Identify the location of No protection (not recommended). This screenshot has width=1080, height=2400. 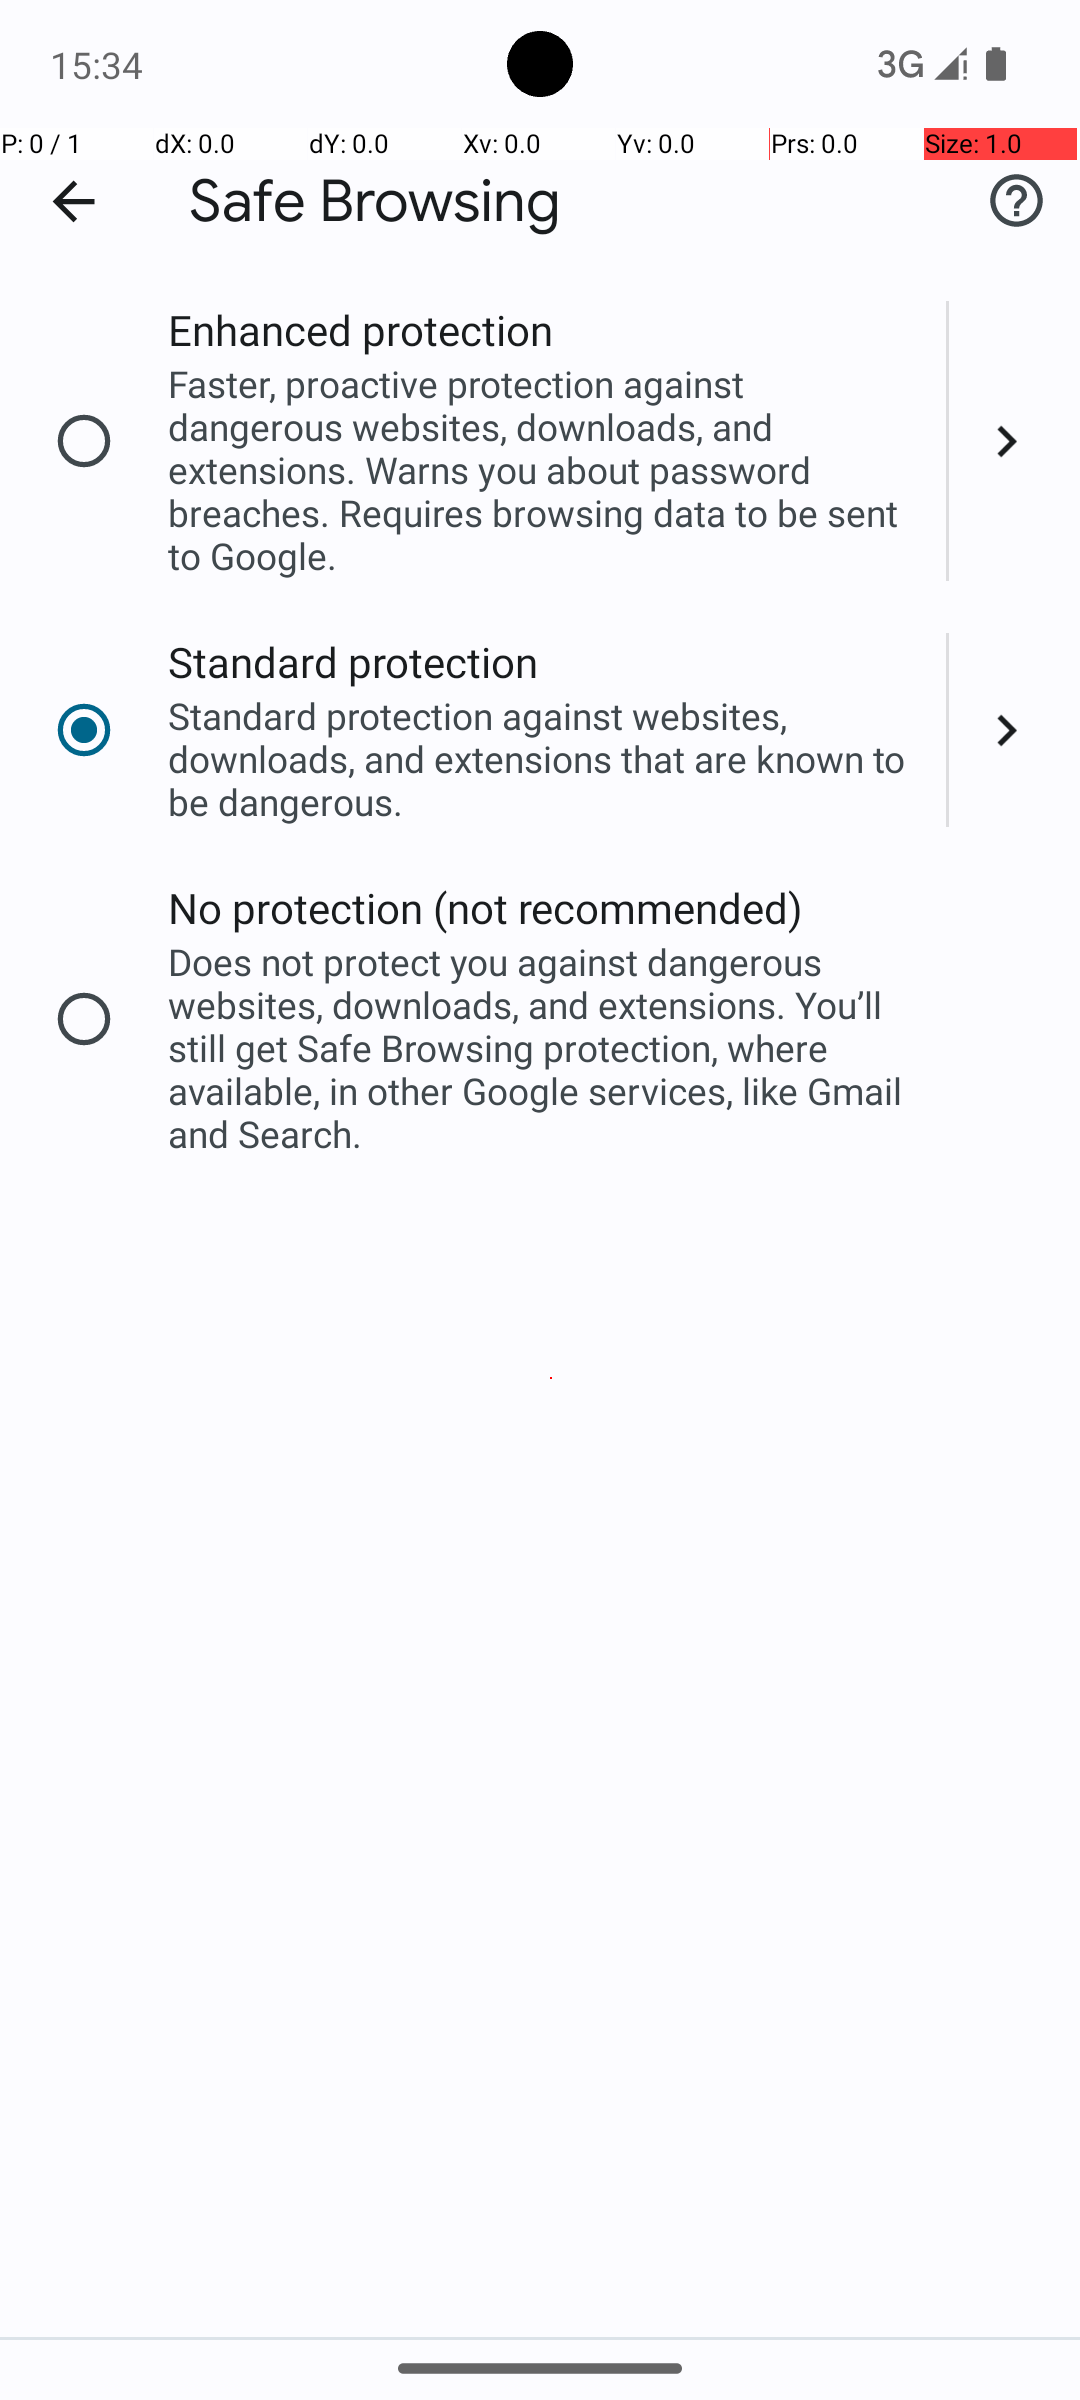
(486, 908).